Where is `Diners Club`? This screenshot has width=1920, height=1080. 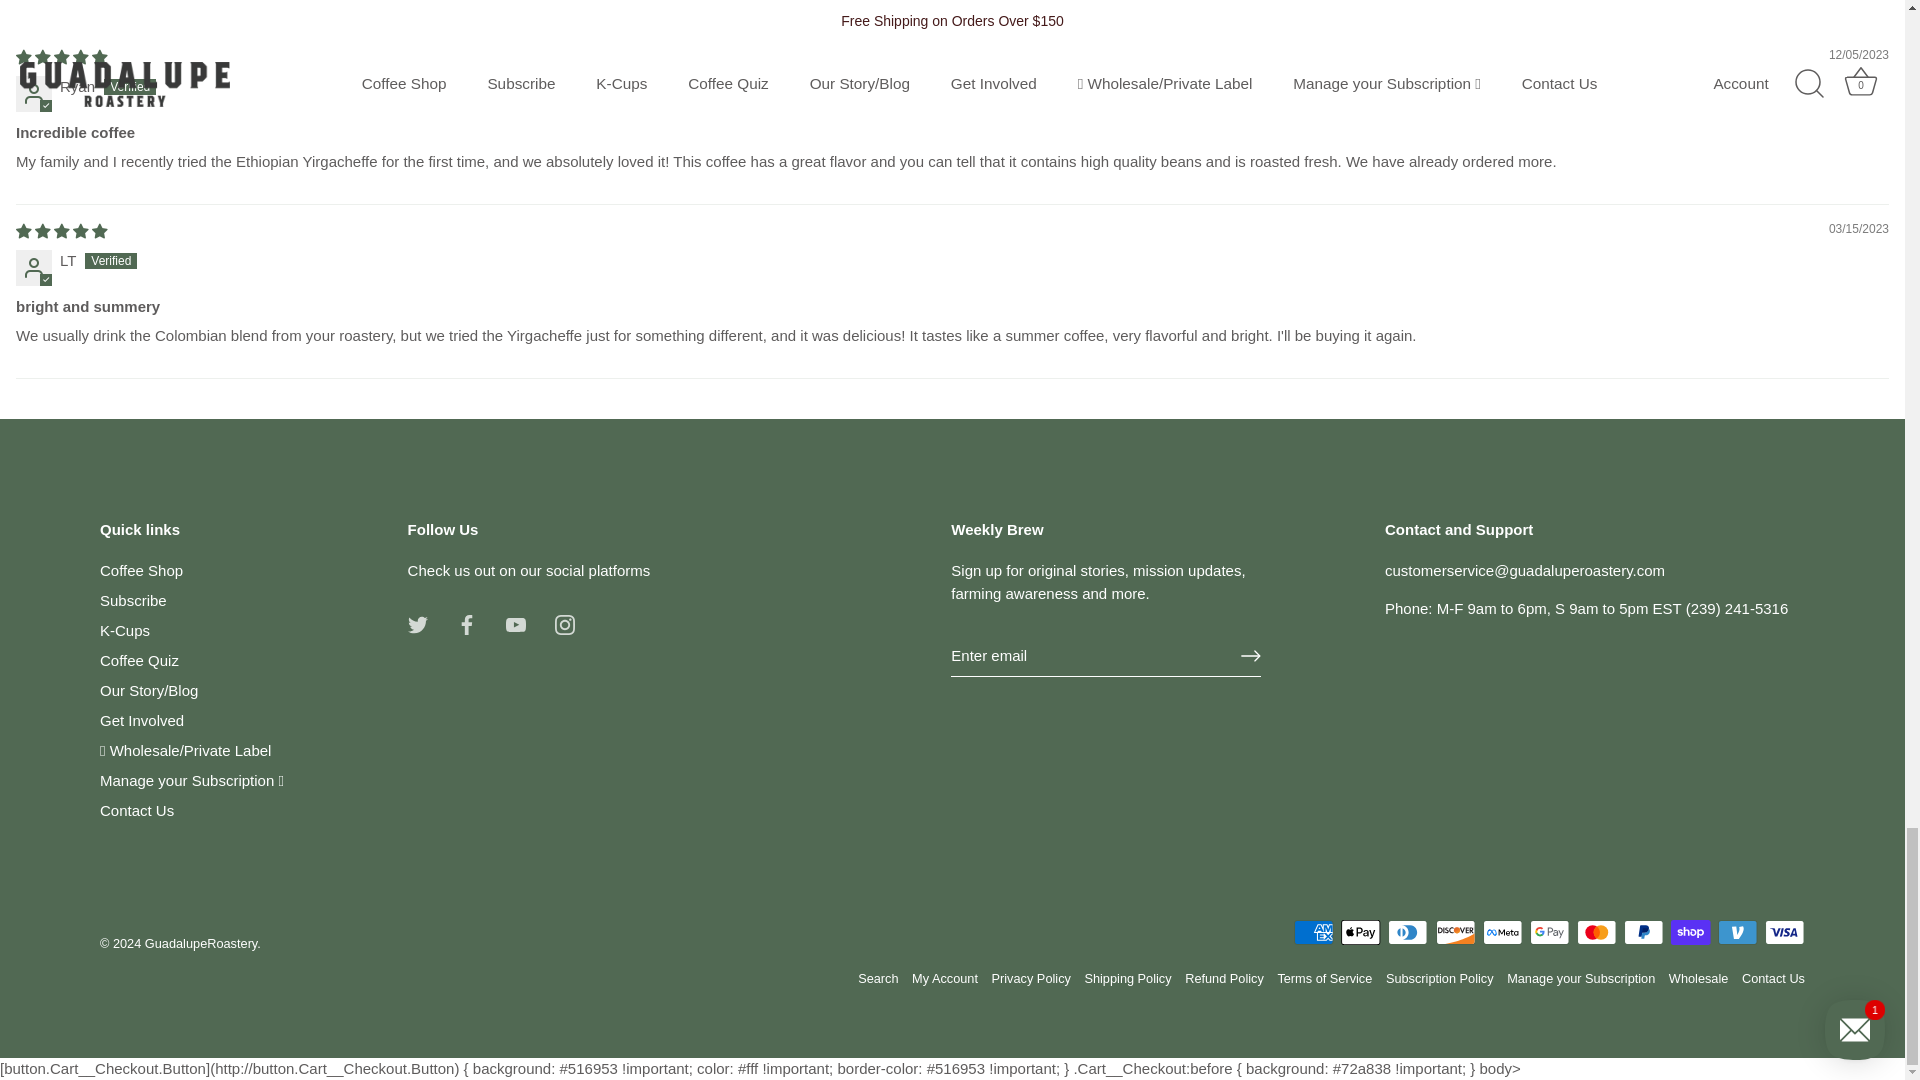
Diners Club is located at coordinates (1408, 932).